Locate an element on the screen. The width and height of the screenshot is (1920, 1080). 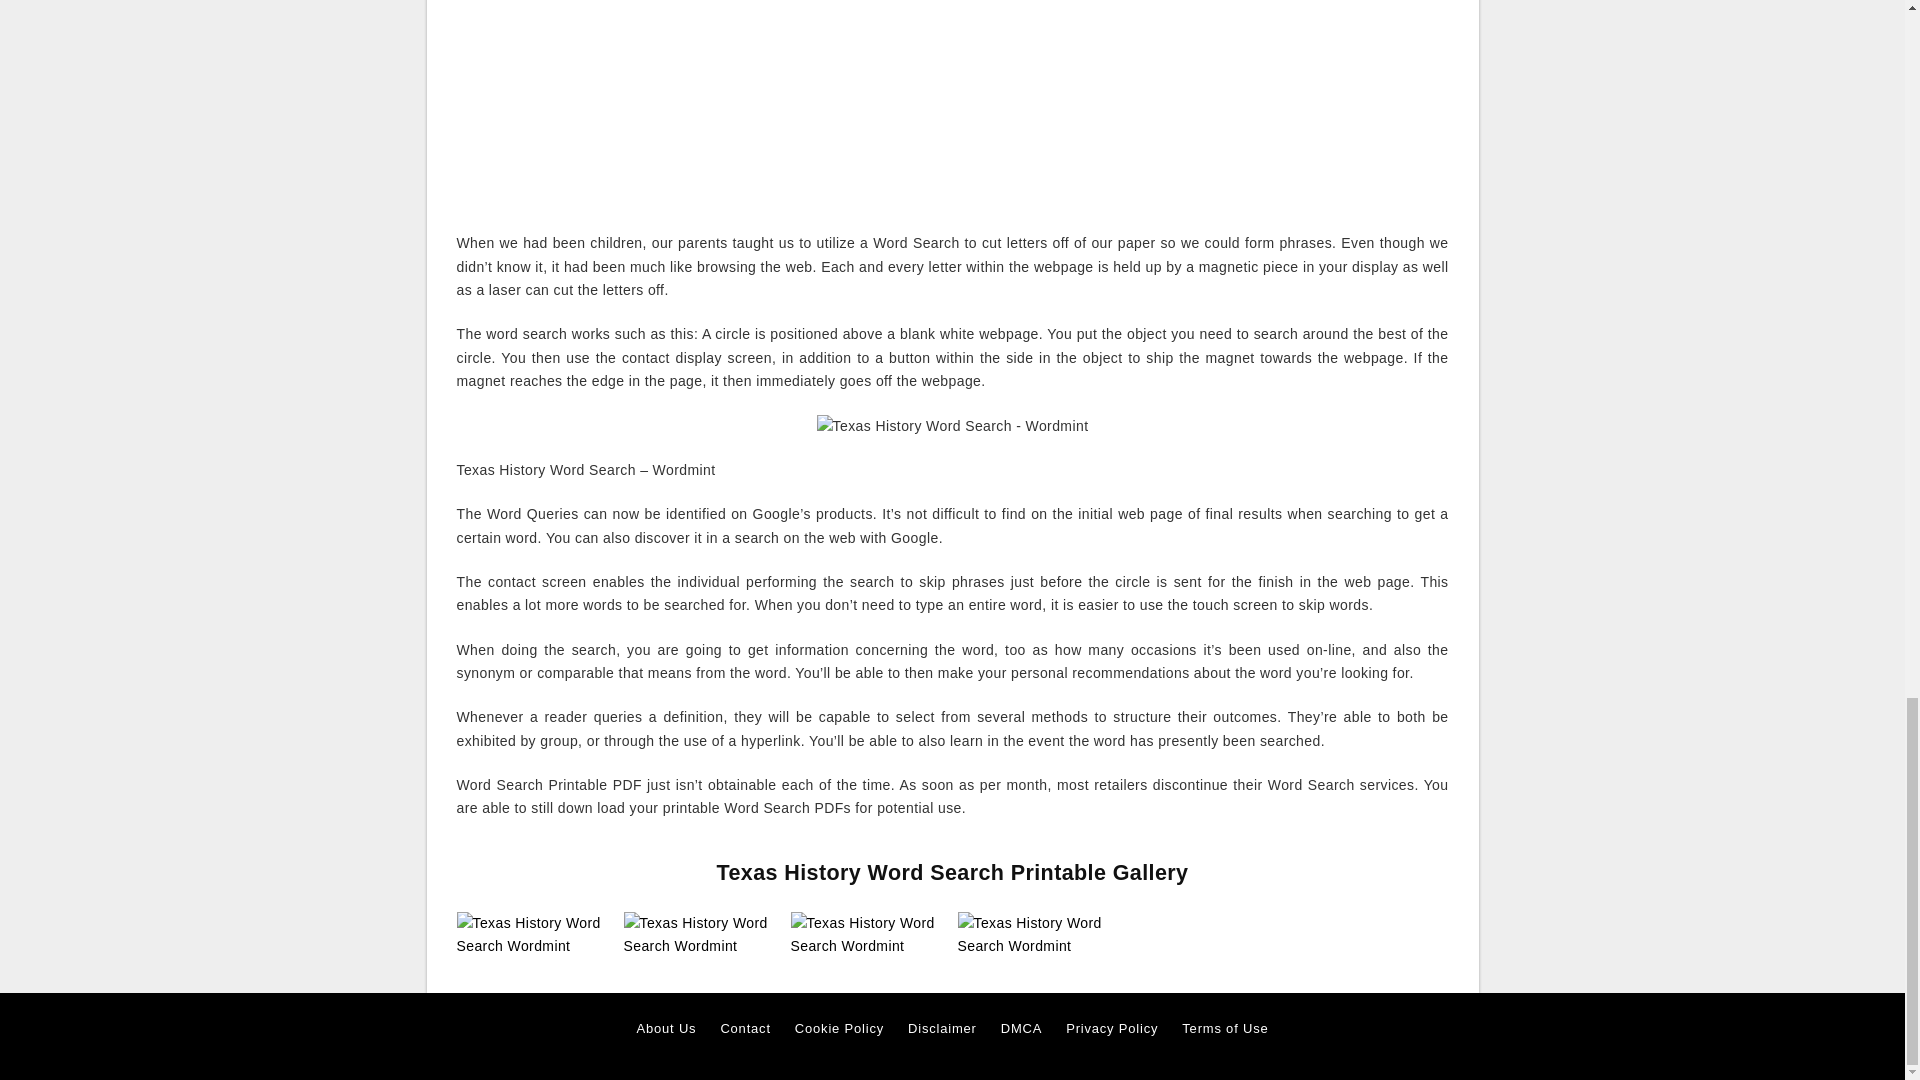
Texas History Word Search   Wordmint is located at coordinates (534, 933).